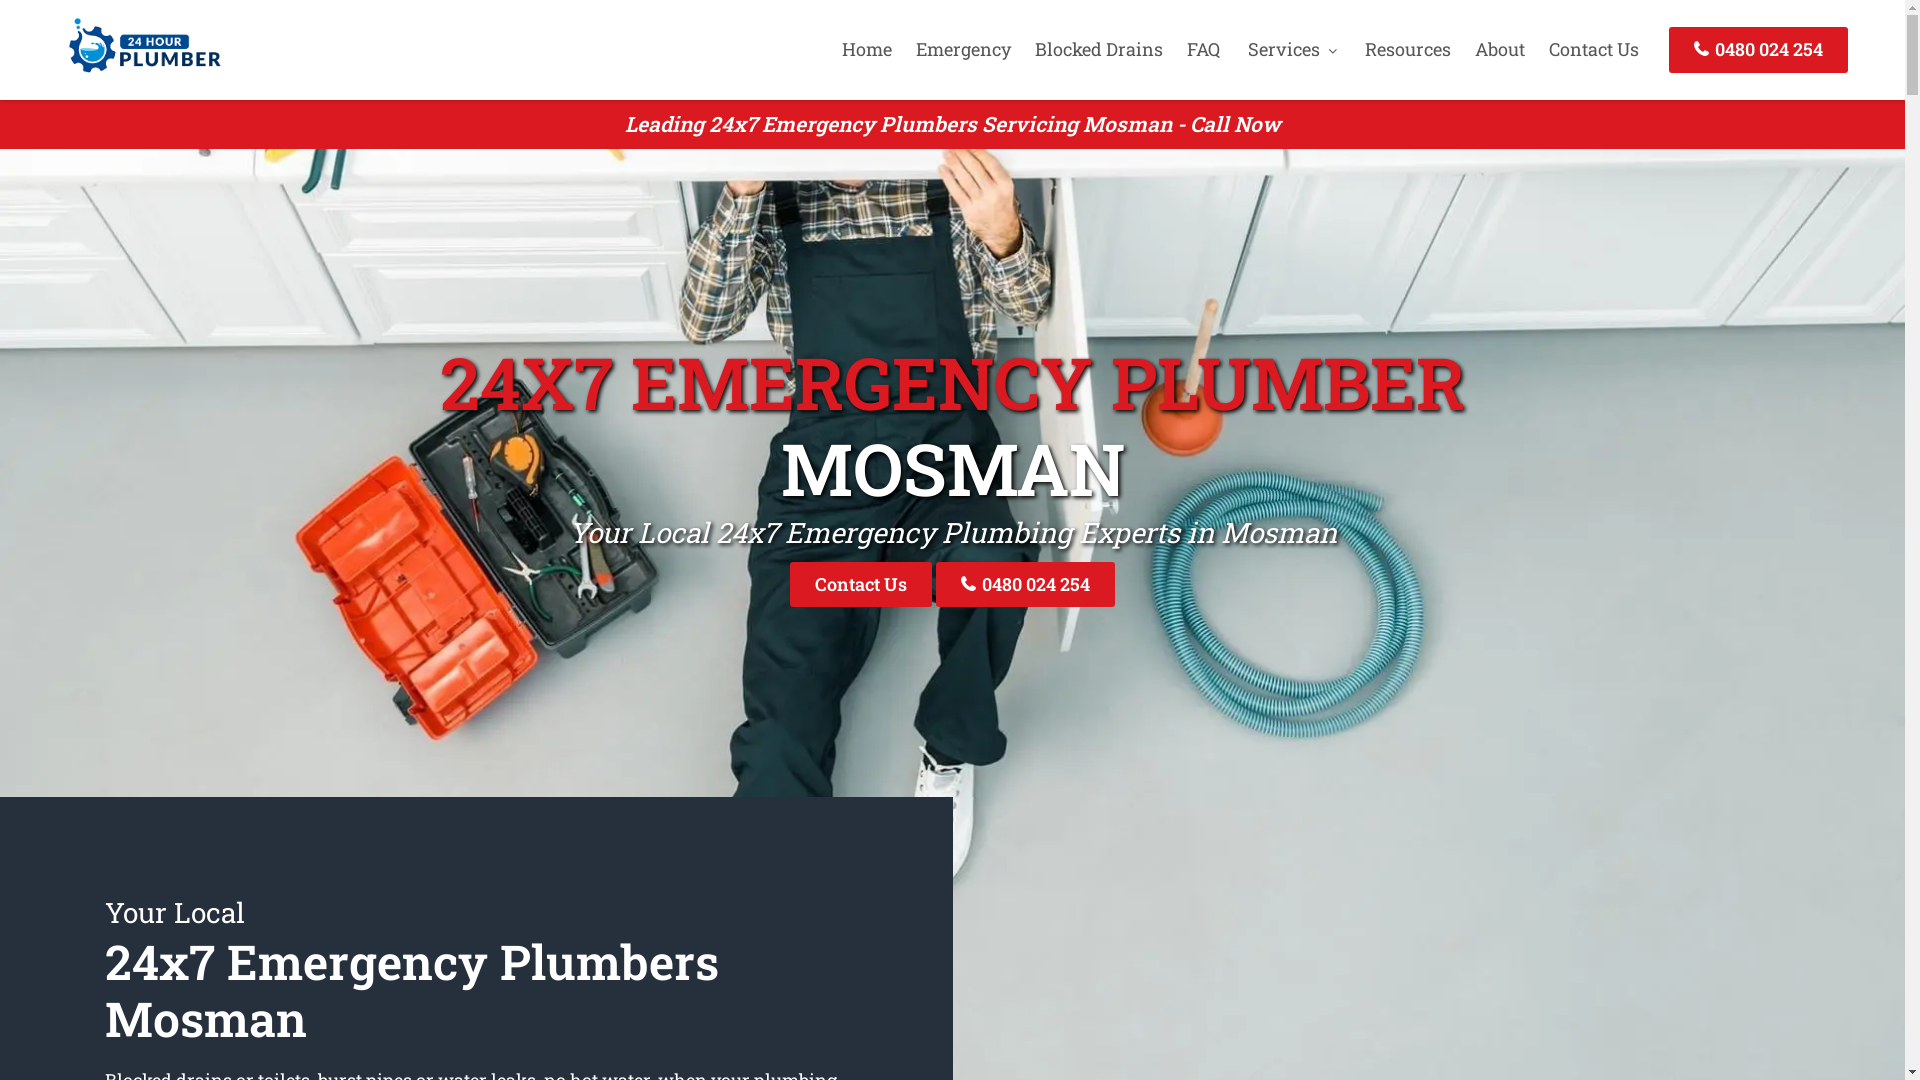 Image resolution: width=1920 pixels, height=1080 pixels. What do you see at coordinates (1292, 49) in the screenshot?
I see `Services` at bounding box center [1292, 49].